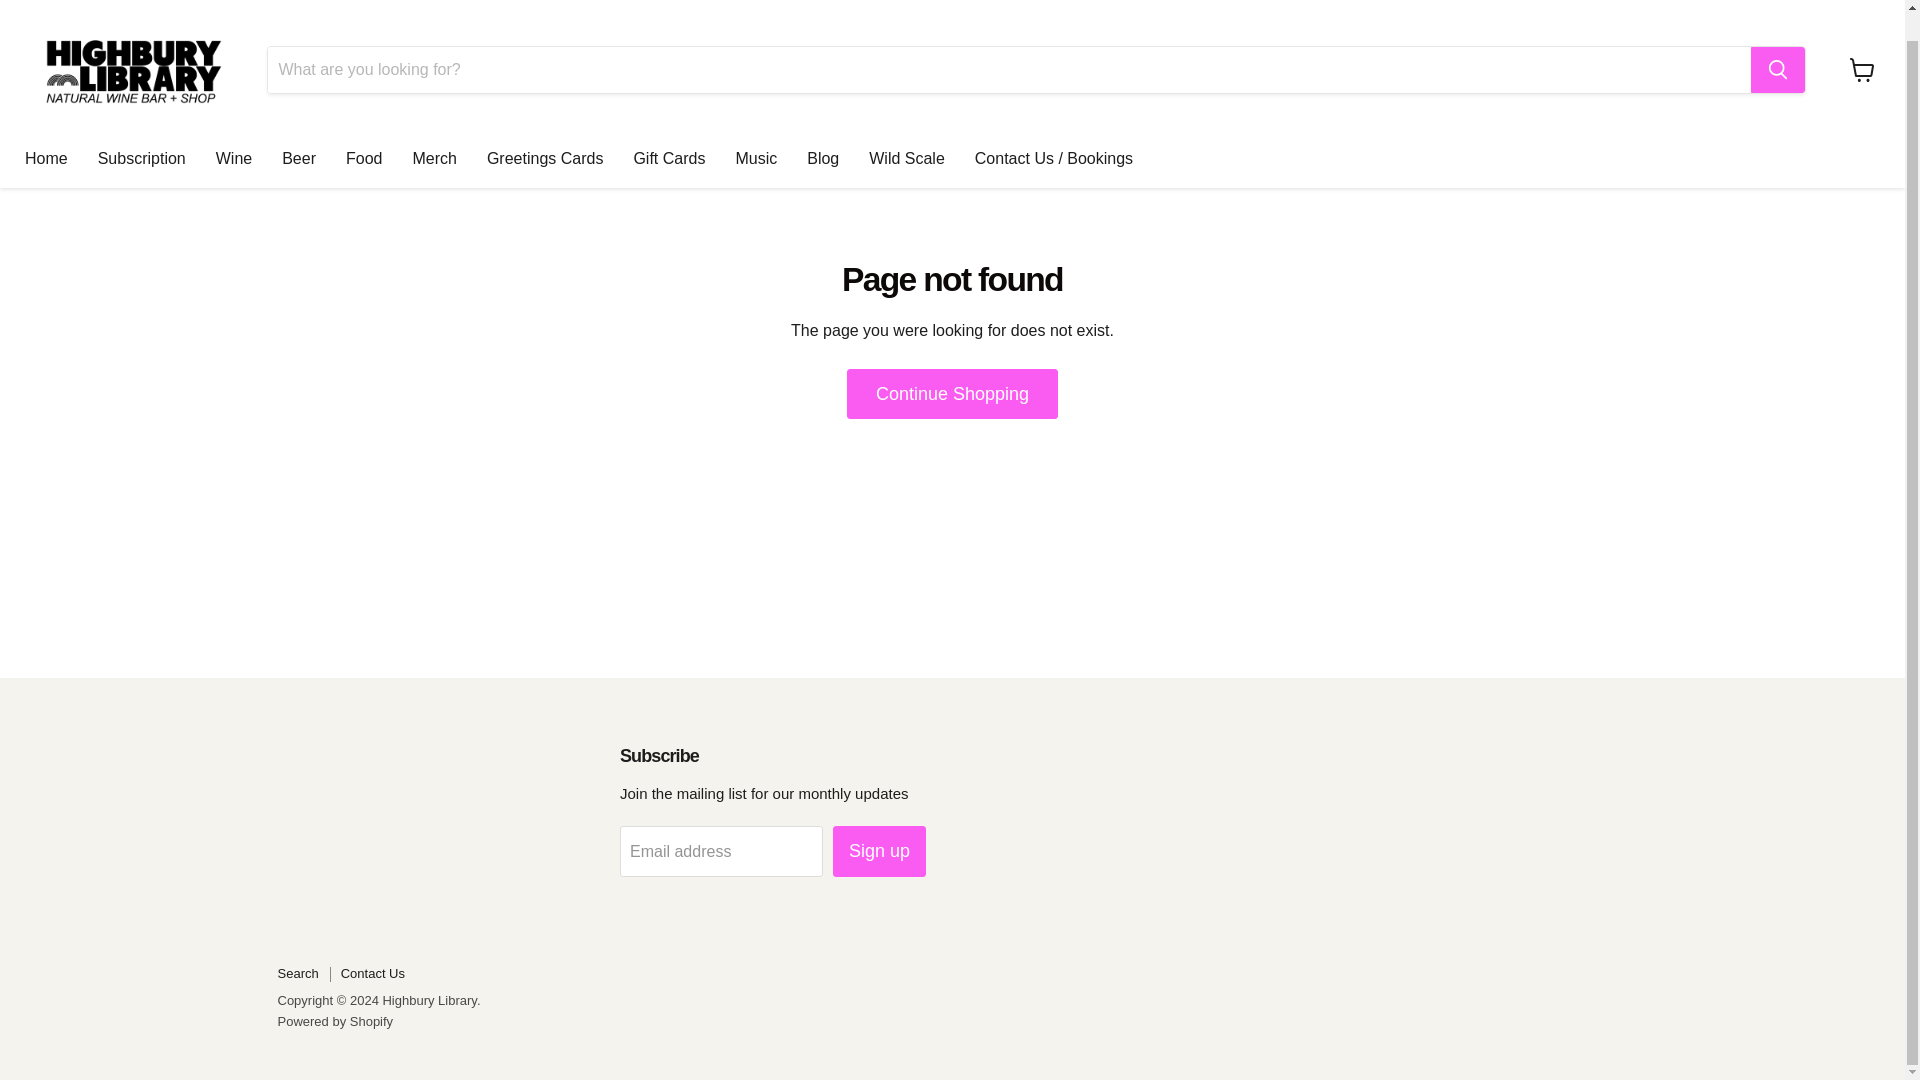 The width and height of the screenshot is (1920, 1080). Describe the element at coordinates (879, 851) in the screenshot. I see `Sign up` at that location.